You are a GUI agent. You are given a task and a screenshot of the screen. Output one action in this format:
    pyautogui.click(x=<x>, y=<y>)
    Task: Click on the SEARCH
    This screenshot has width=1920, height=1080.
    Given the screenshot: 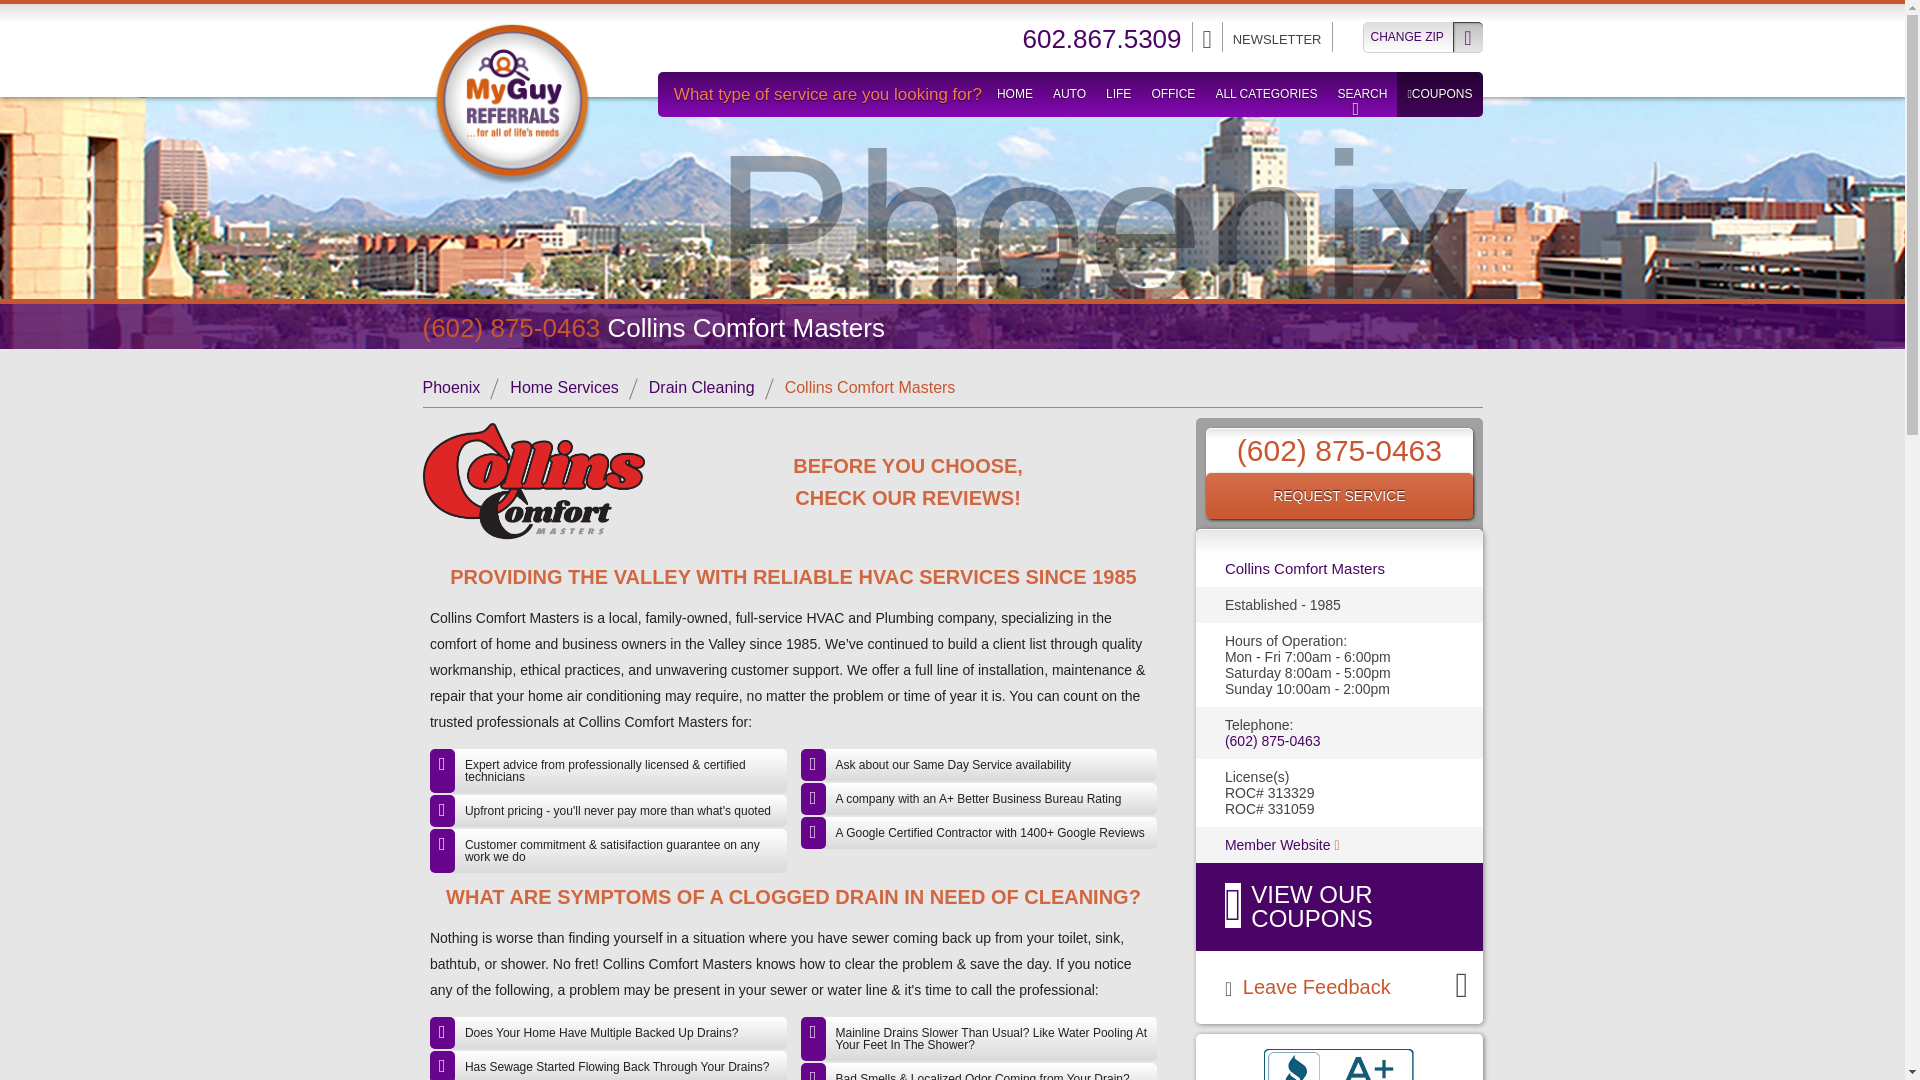 What is the action you would take?
    pyautogui.click(x=1361, y=94)
    